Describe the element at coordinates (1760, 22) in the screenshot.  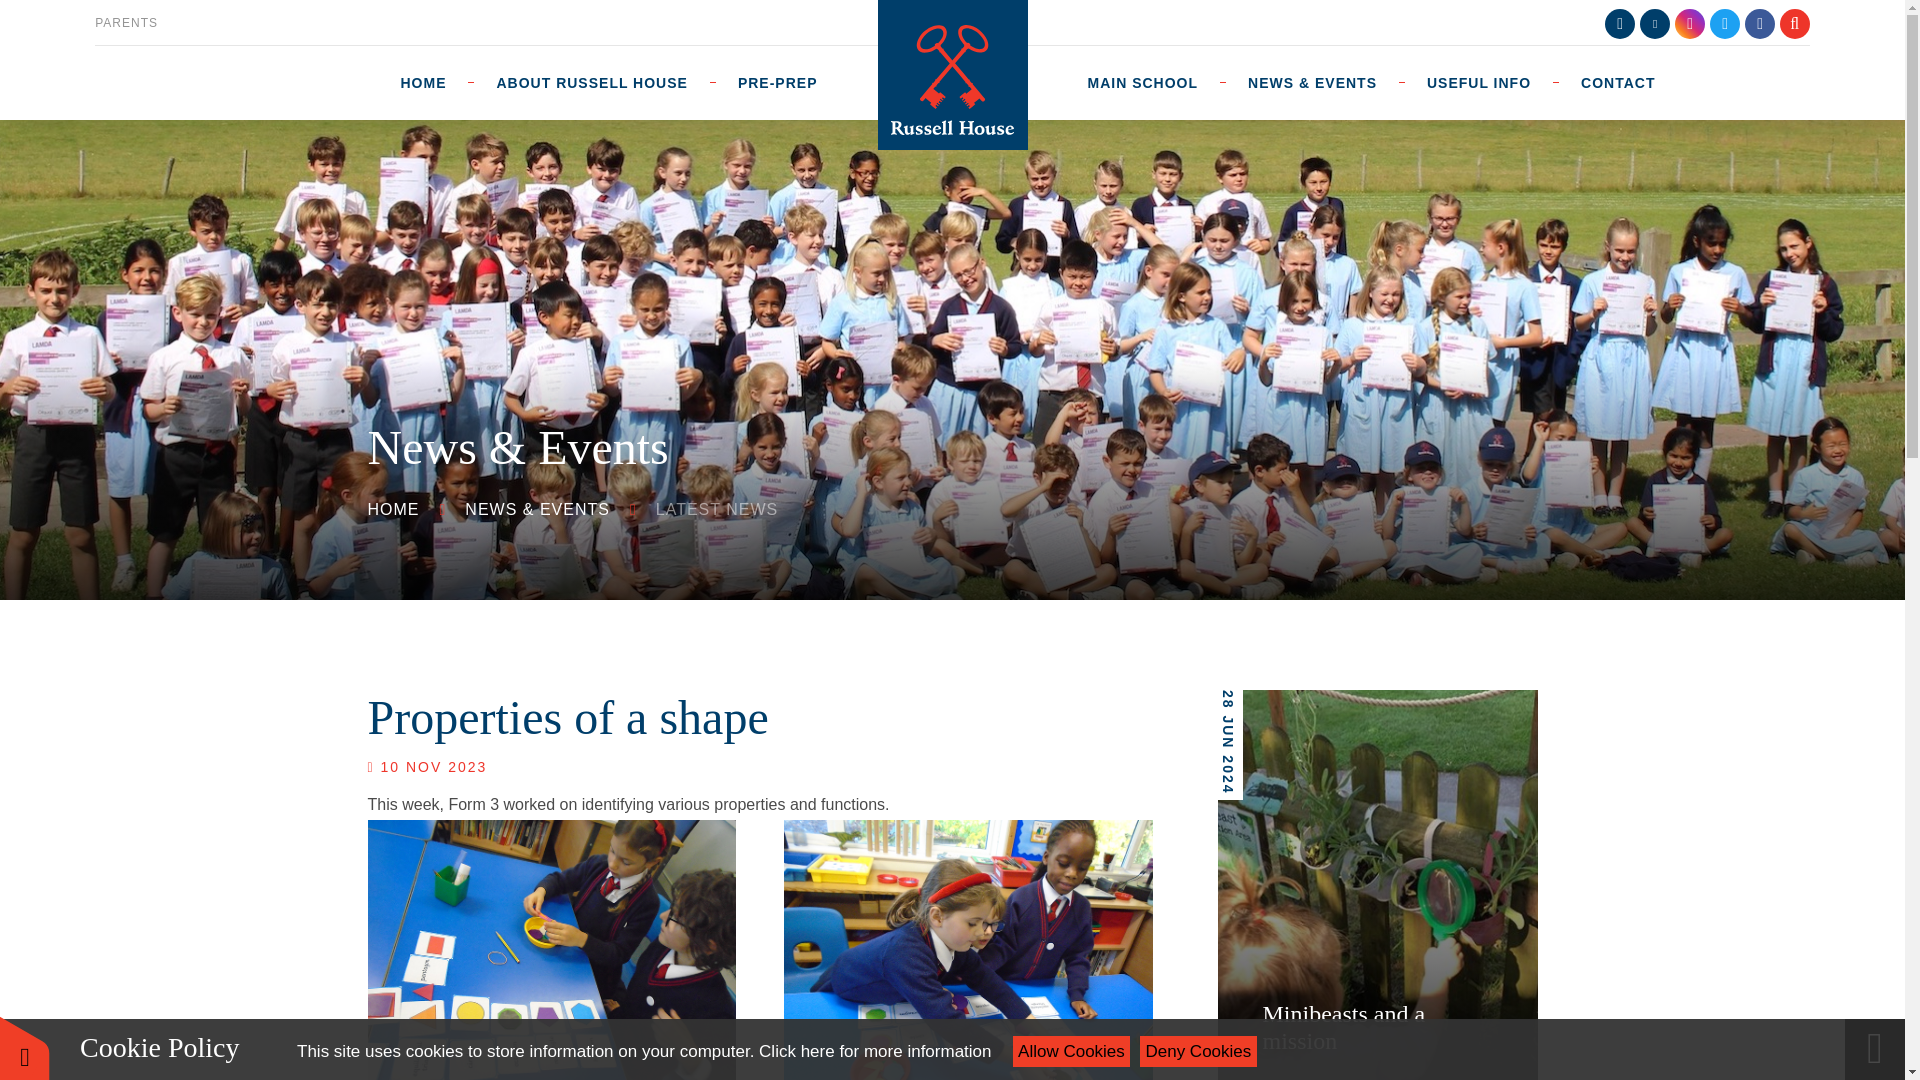
I see `Facebook` at that location.